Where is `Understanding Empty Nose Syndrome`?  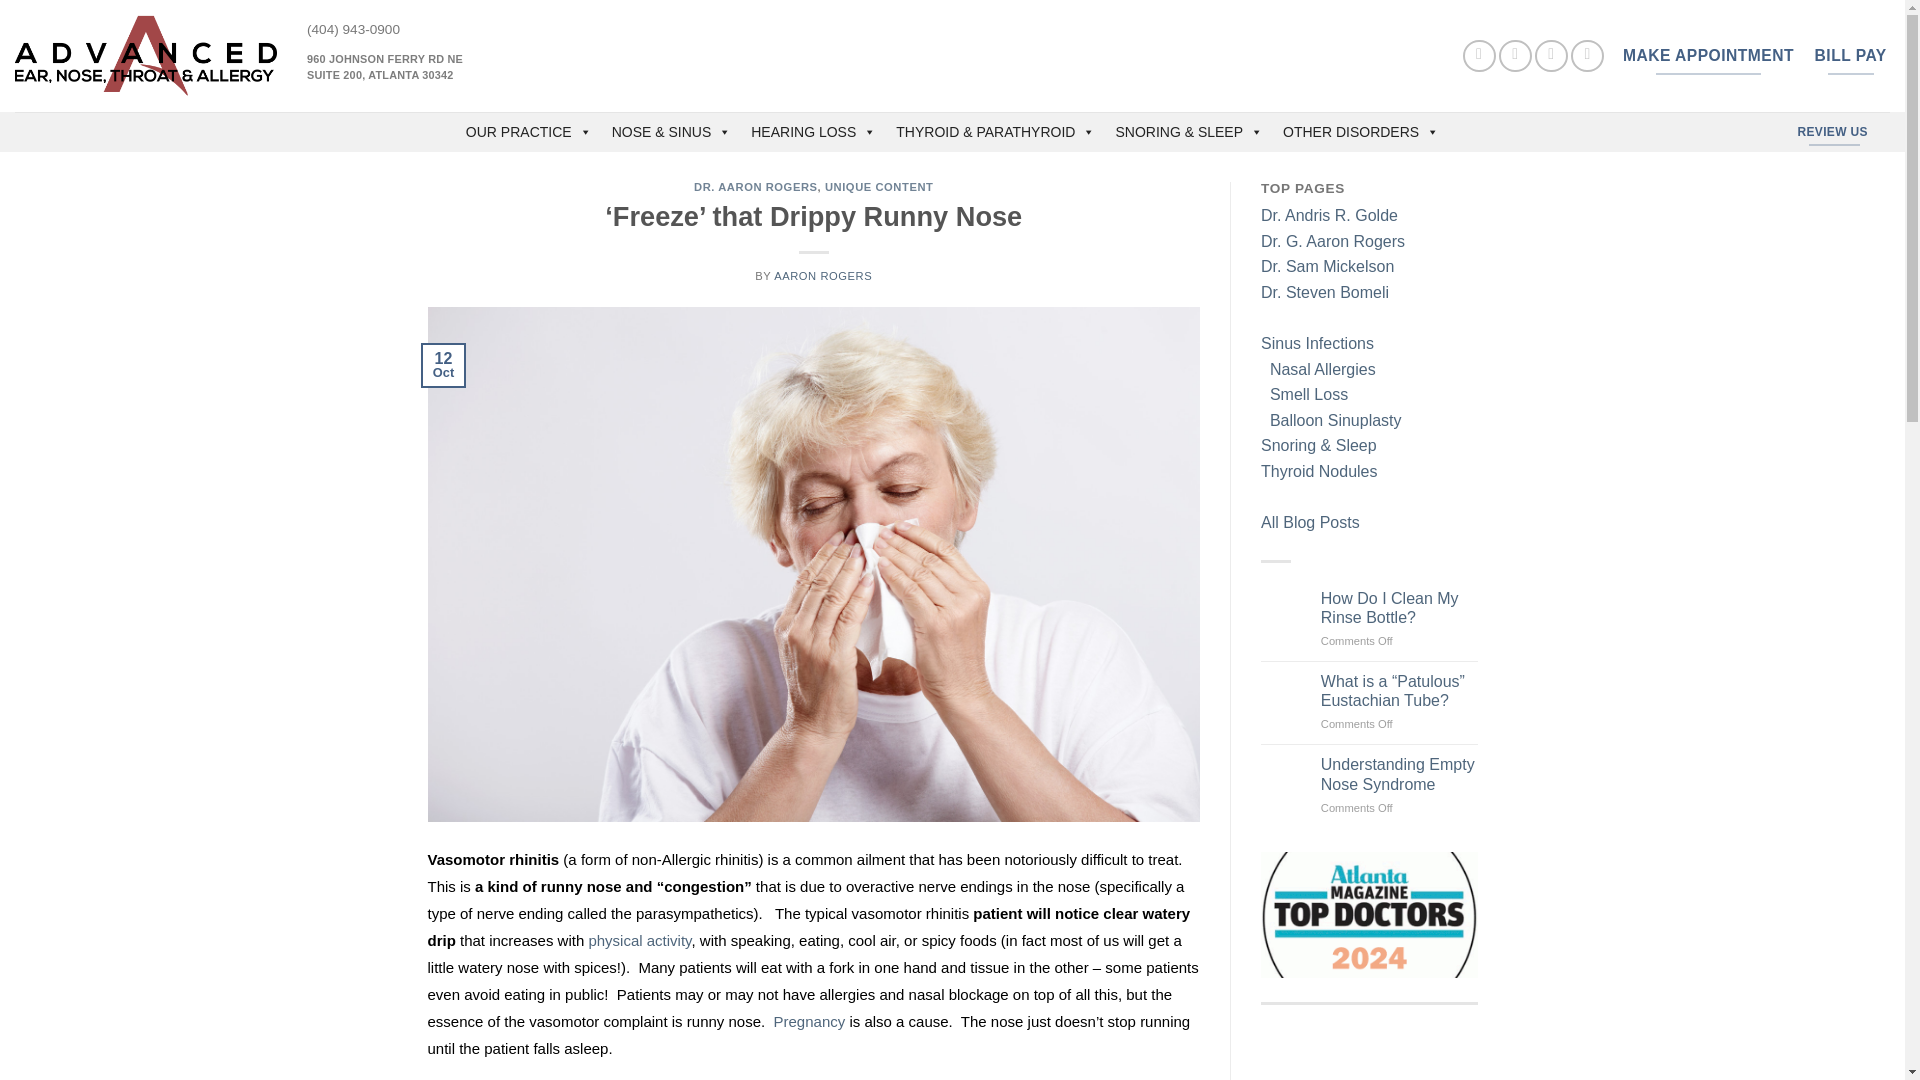
Understanding Empty Nose Syndrome is located at coordinates (1708, 55).